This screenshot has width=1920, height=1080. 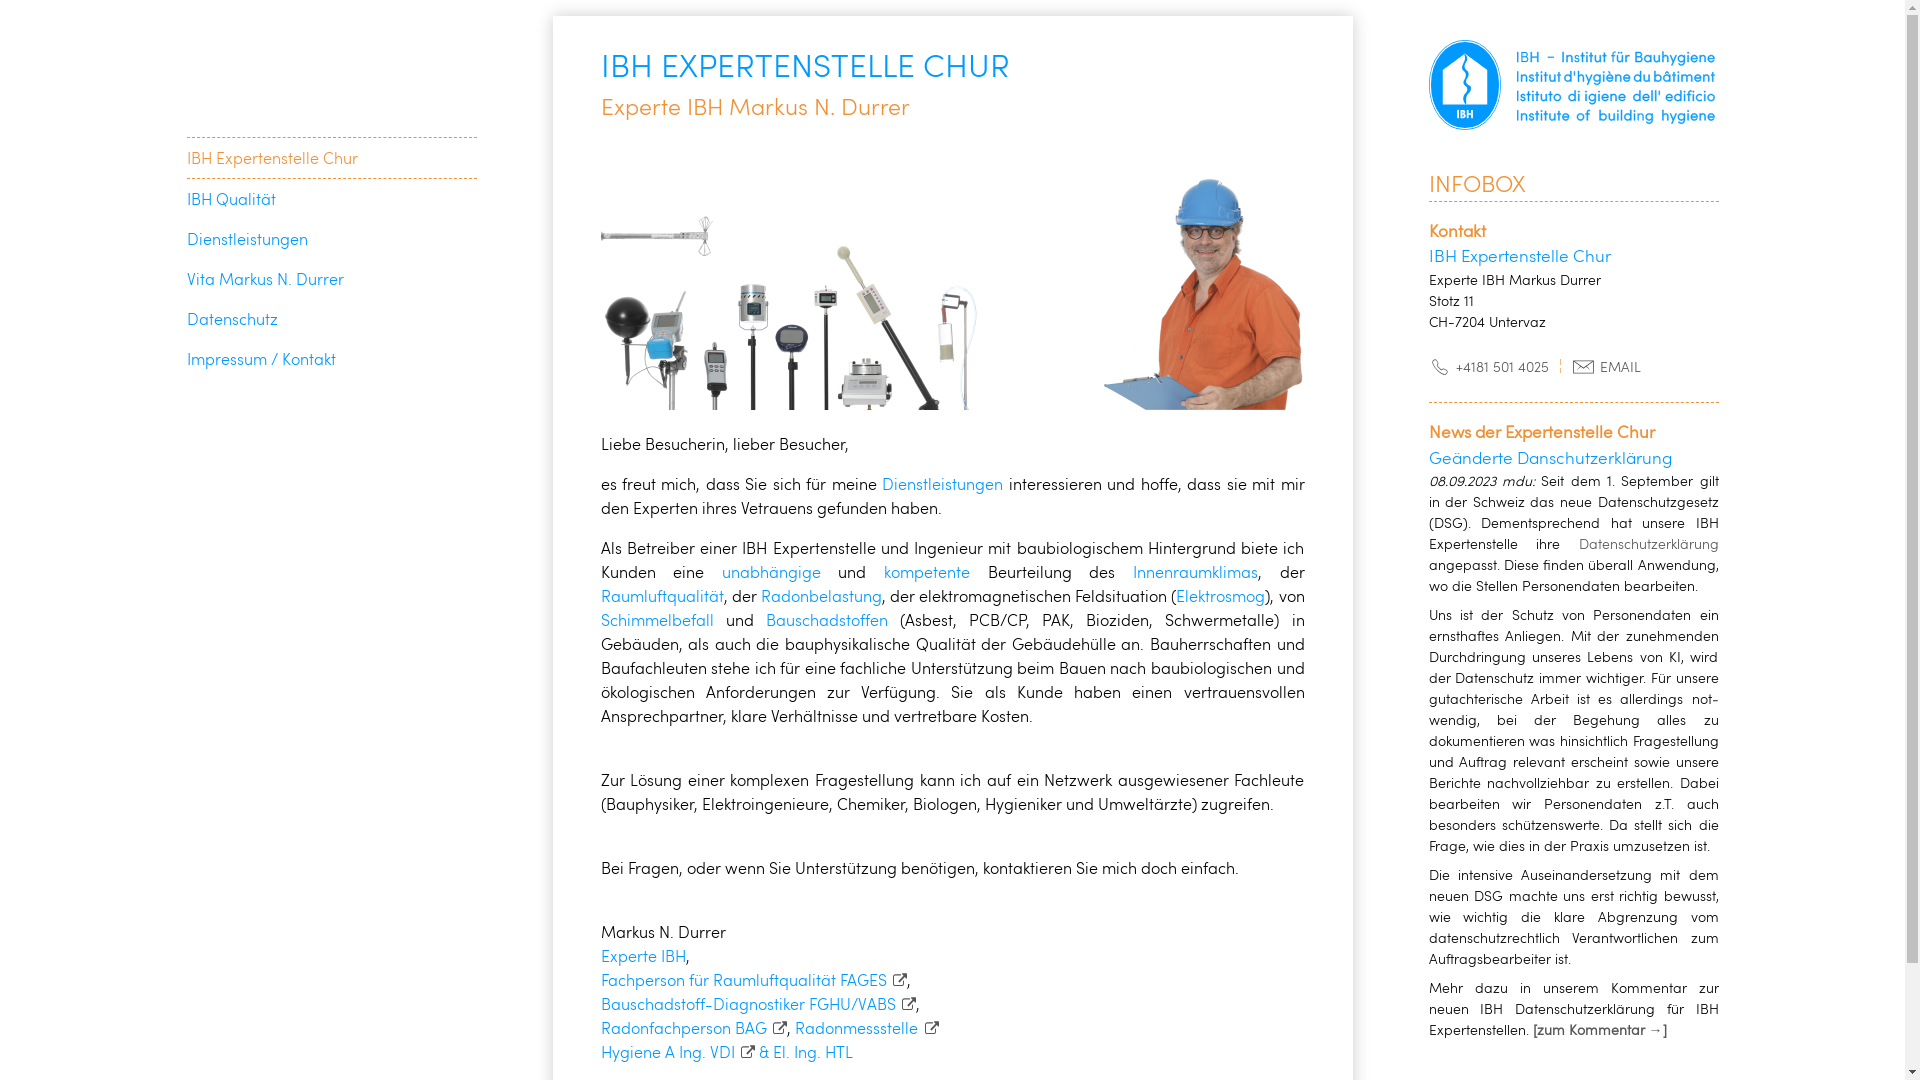 I want to click on Vita Markus N. Durrer, so click(x=264, y=278).